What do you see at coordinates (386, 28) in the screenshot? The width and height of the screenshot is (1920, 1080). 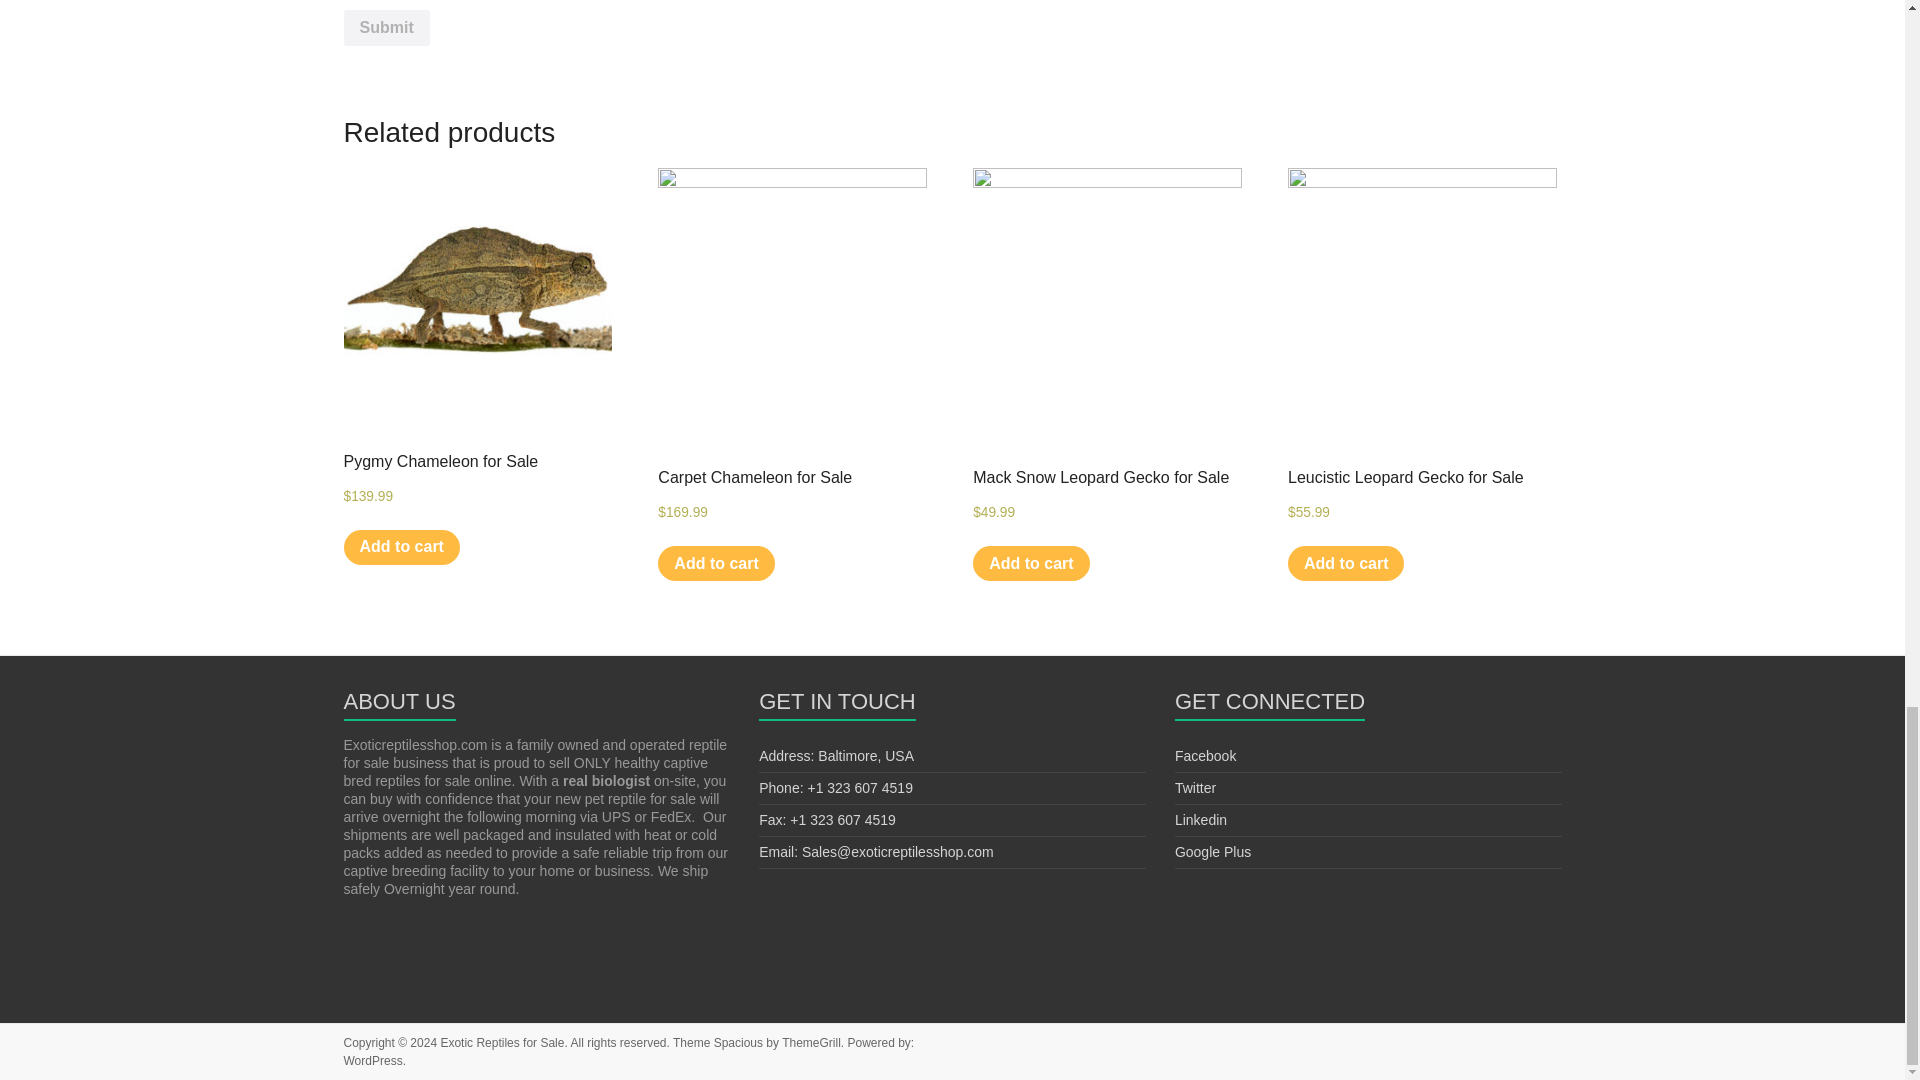 I see `Submit` at bounding box center [386, 28].